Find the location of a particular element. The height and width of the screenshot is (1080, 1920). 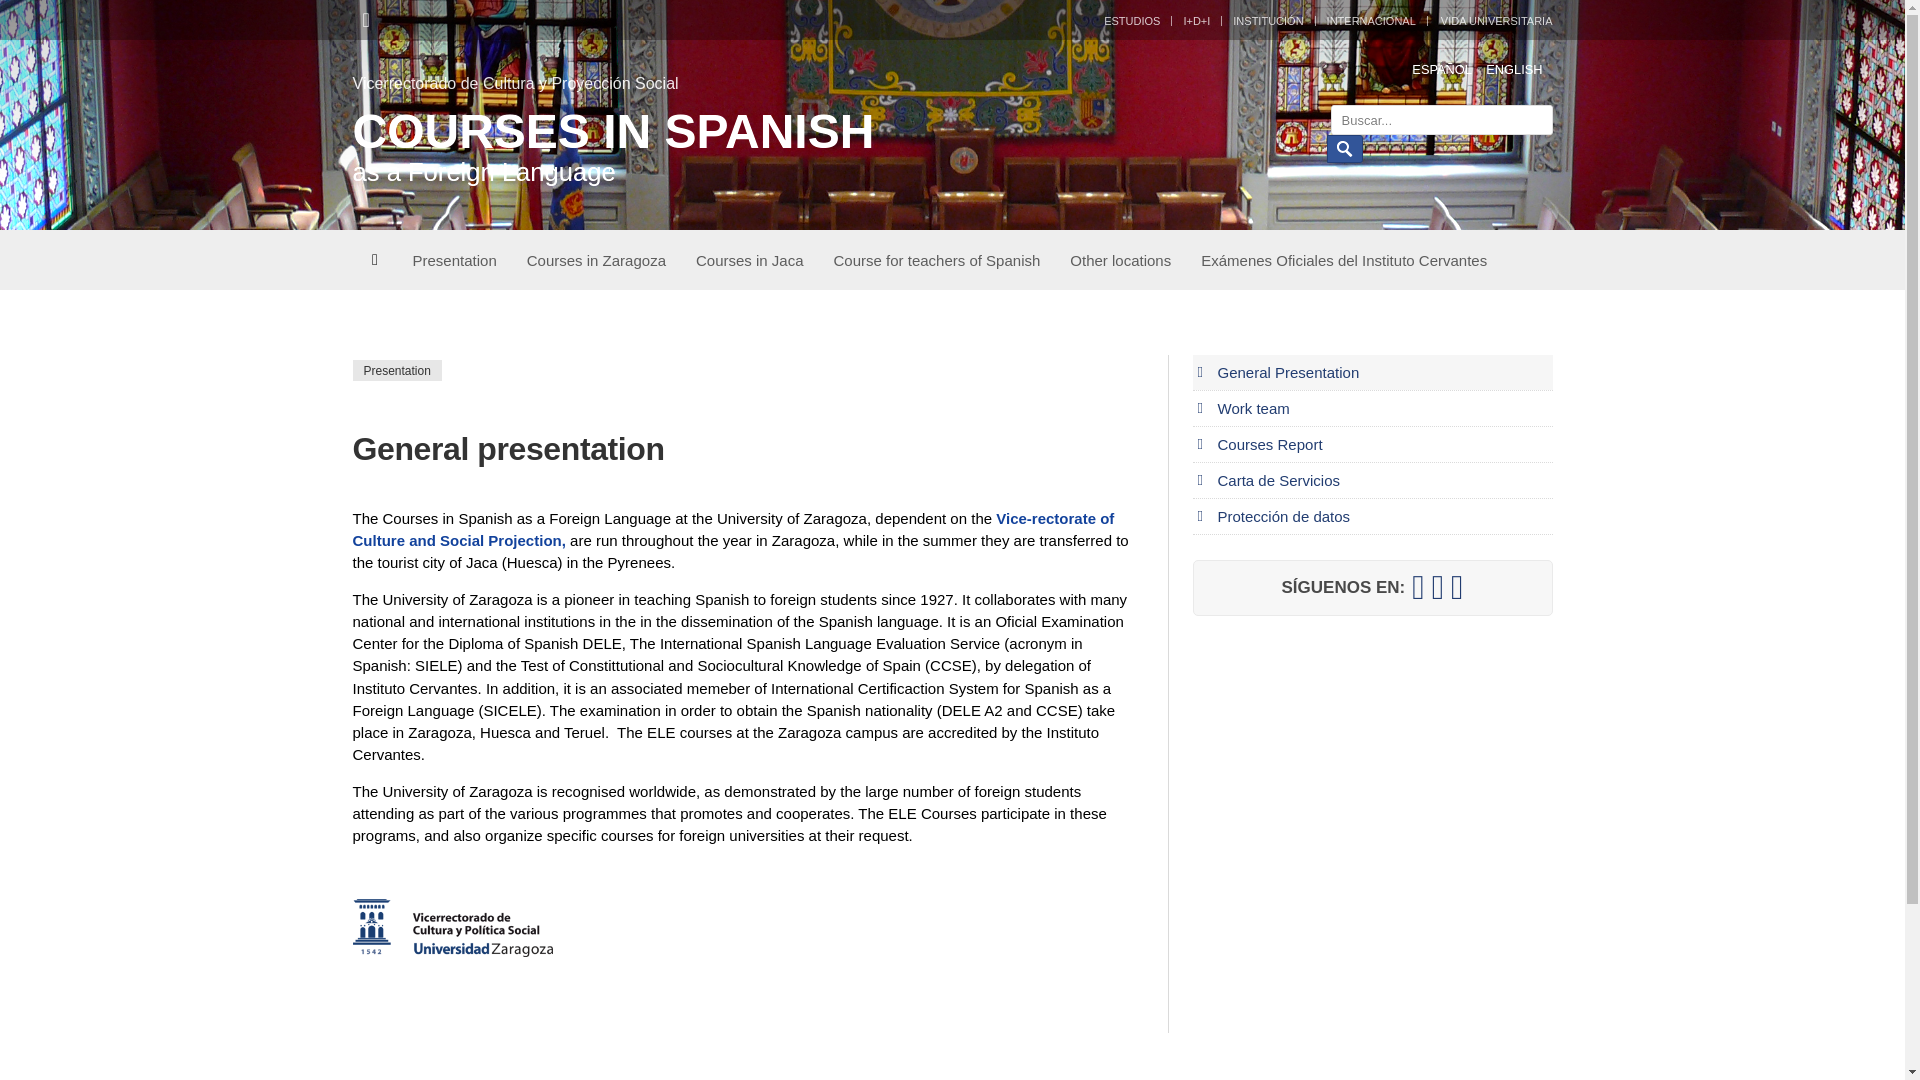

General Presentation is located at coordinates (1514, 68).